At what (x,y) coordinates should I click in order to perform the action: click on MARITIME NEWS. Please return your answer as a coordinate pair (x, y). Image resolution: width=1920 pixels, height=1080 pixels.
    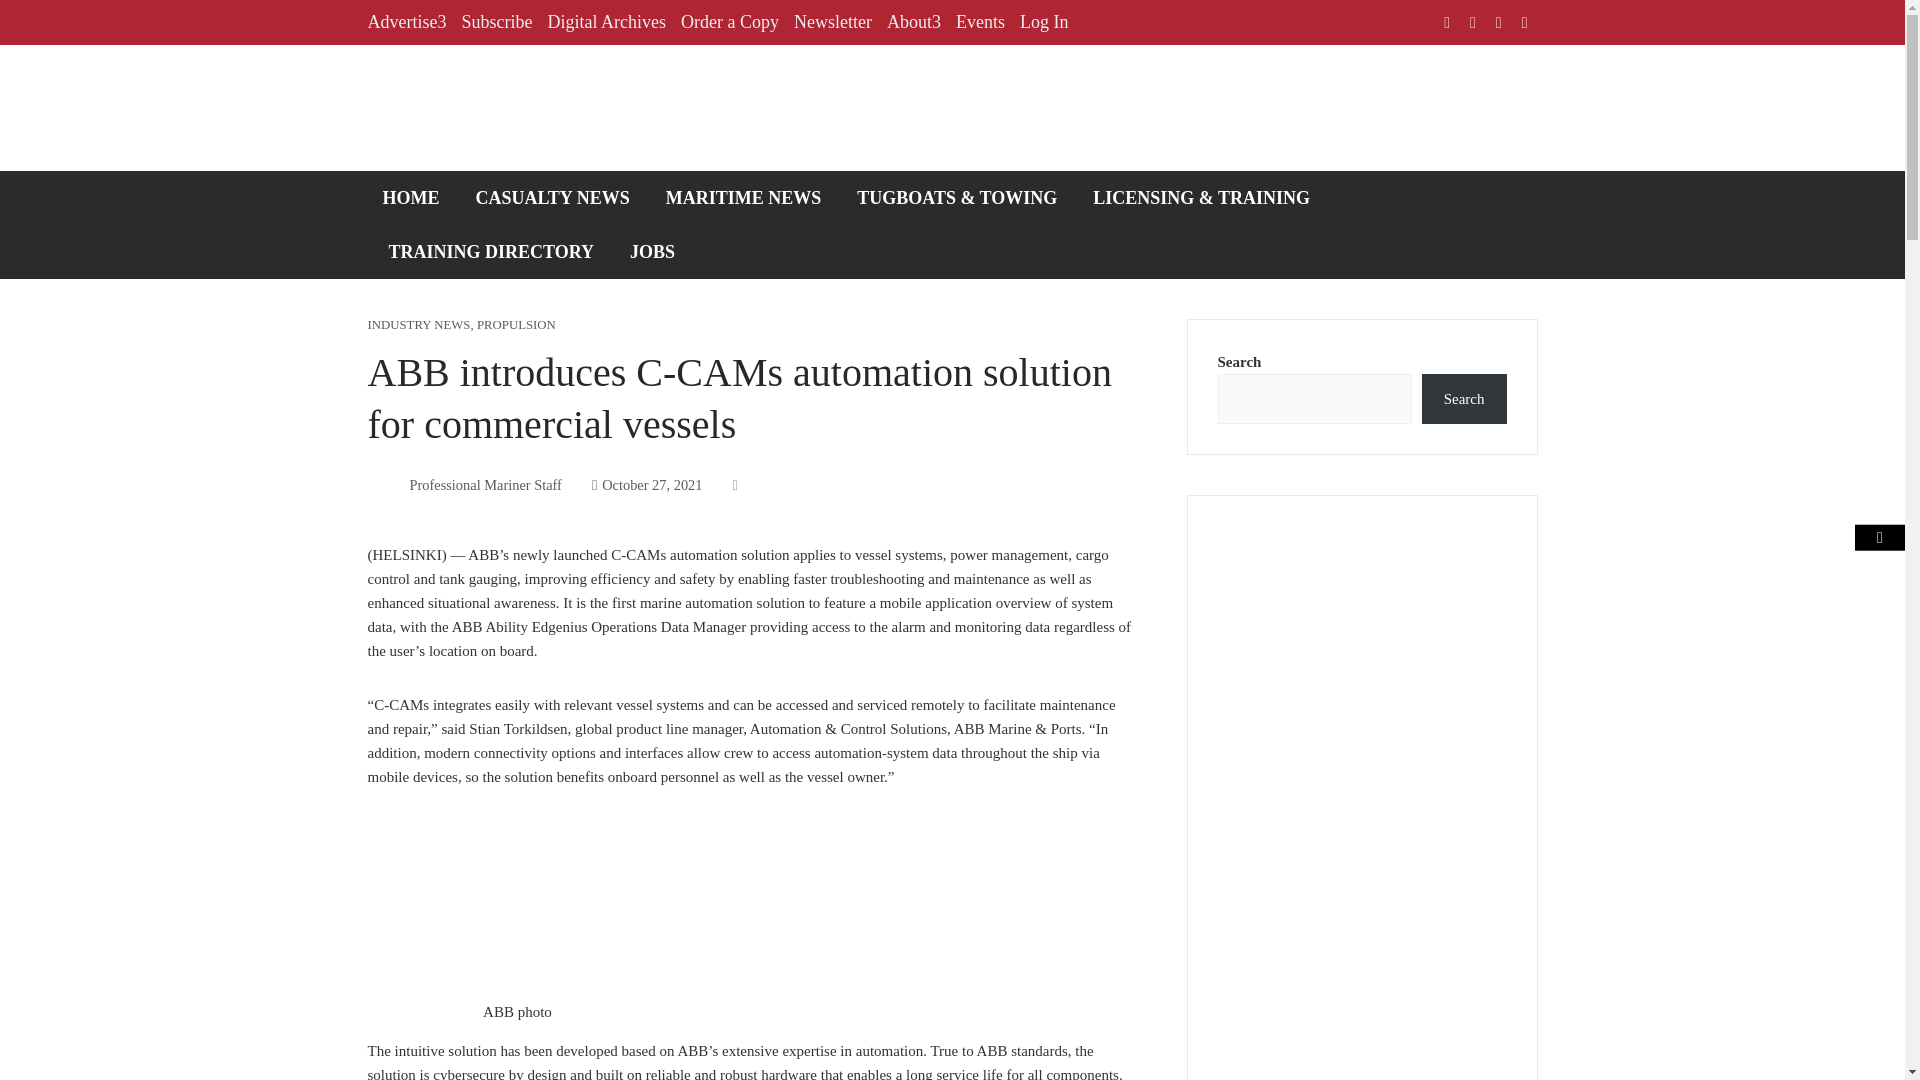
    Looking at the image, I should click on (744, 197).